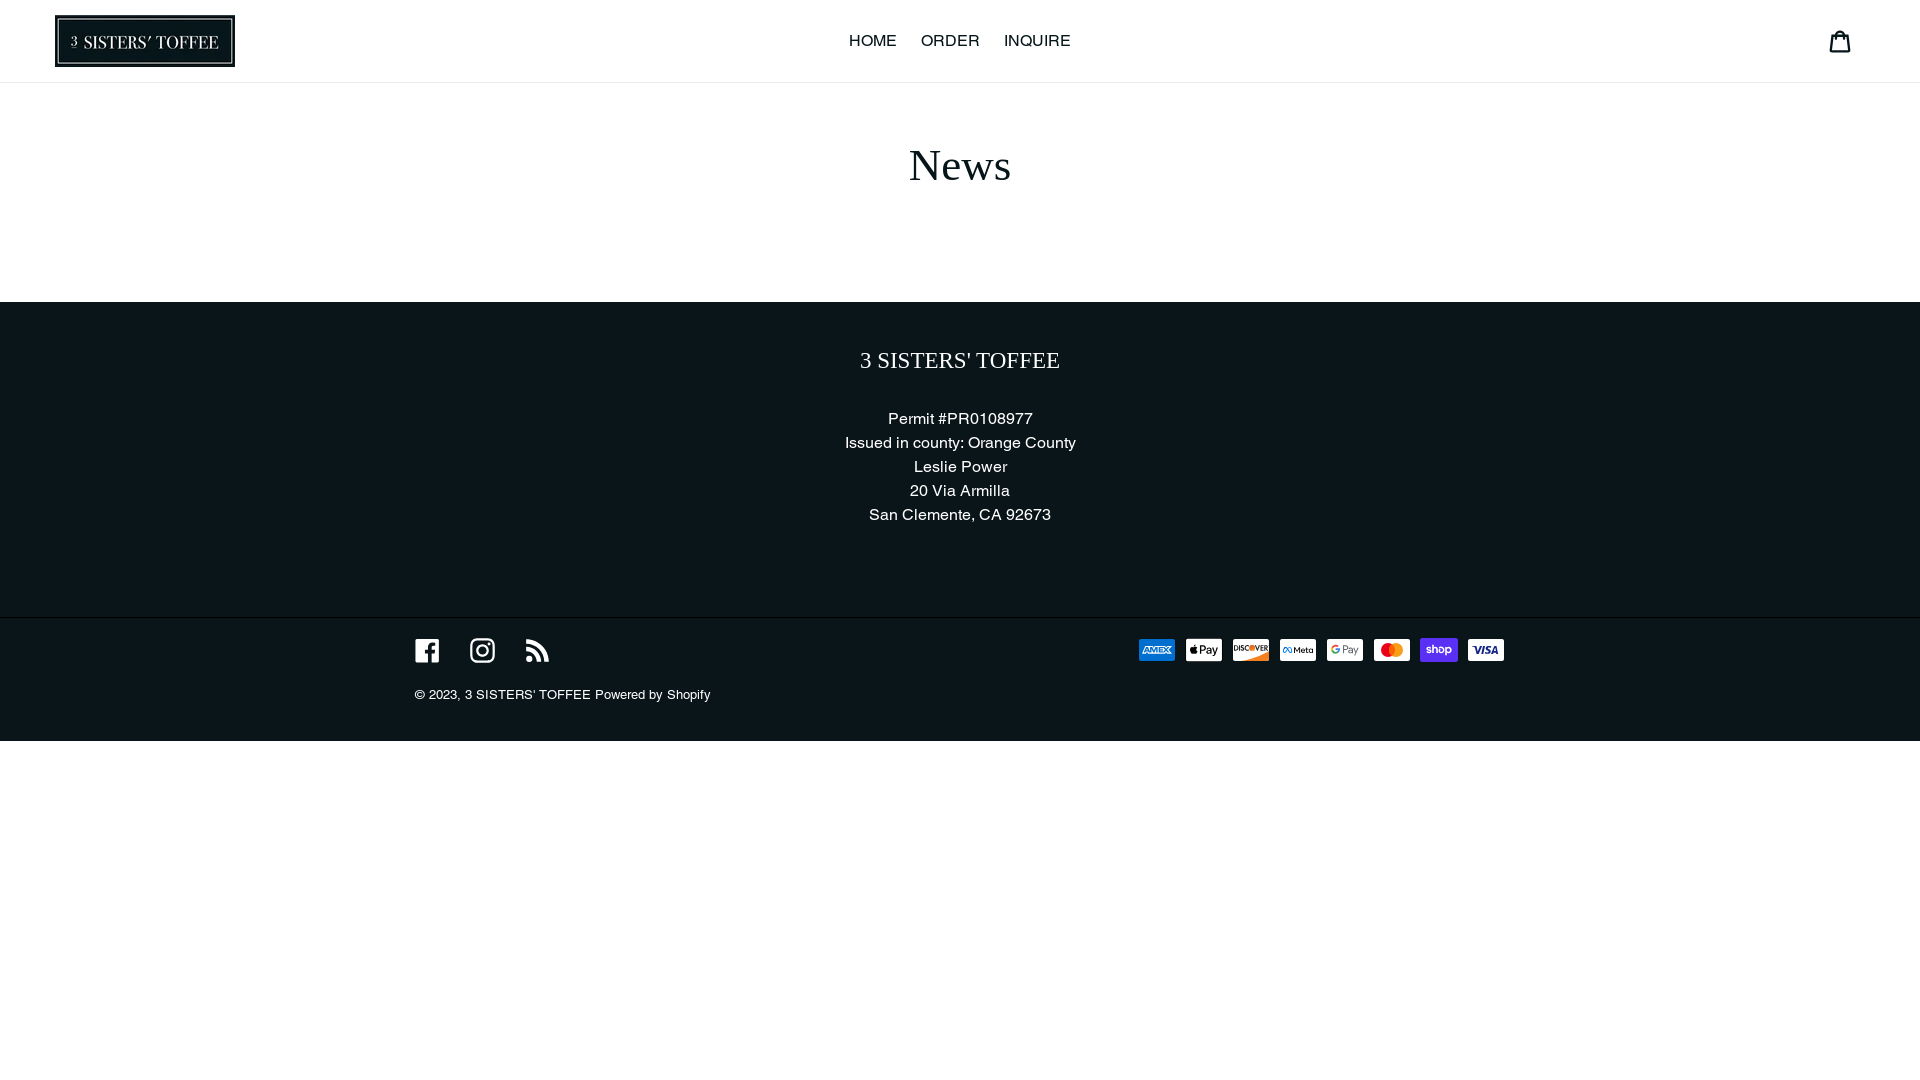 This screenshot has height=1080, width=1920. I want to click on Cart, so click(1842, 41).